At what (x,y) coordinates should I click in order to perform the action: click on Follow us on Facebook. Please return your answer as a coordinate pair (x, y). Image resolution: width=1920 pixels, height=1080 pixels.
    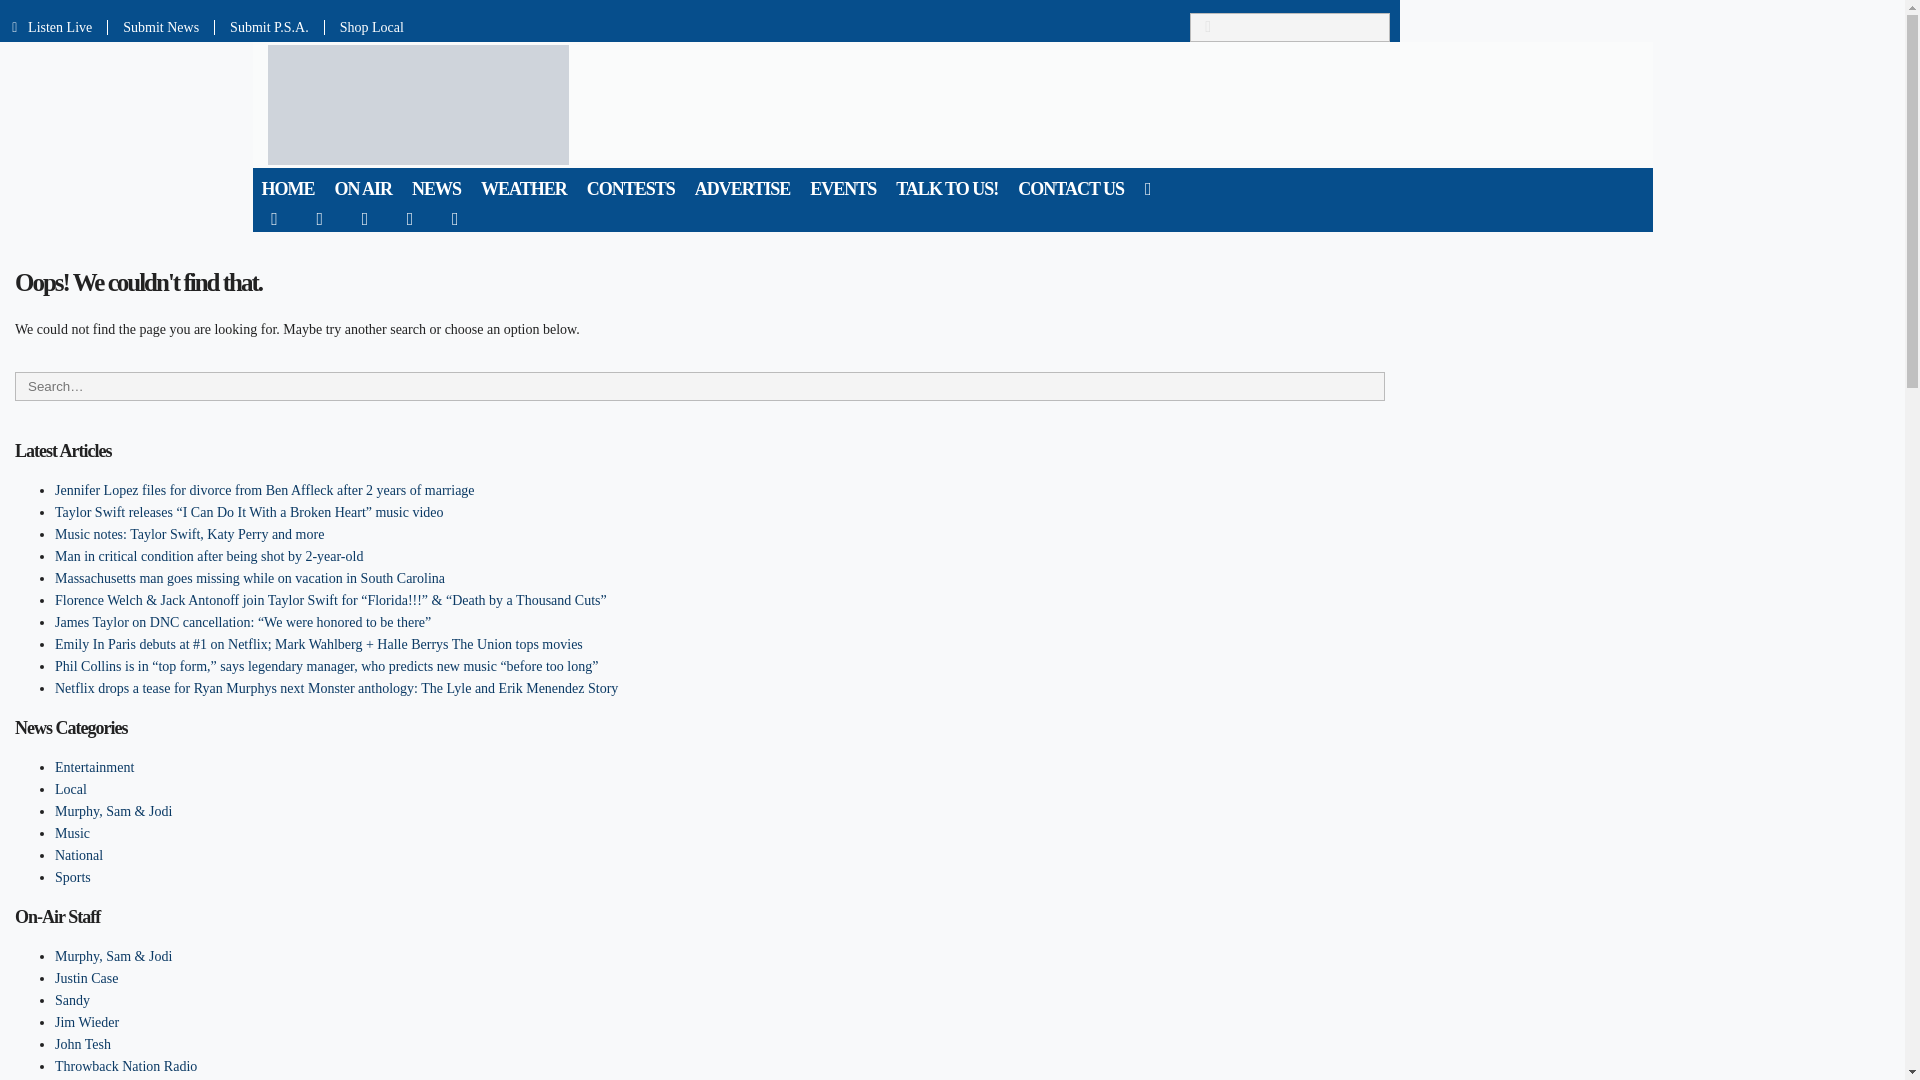
    Looking at the image, I should click on (274, 218).